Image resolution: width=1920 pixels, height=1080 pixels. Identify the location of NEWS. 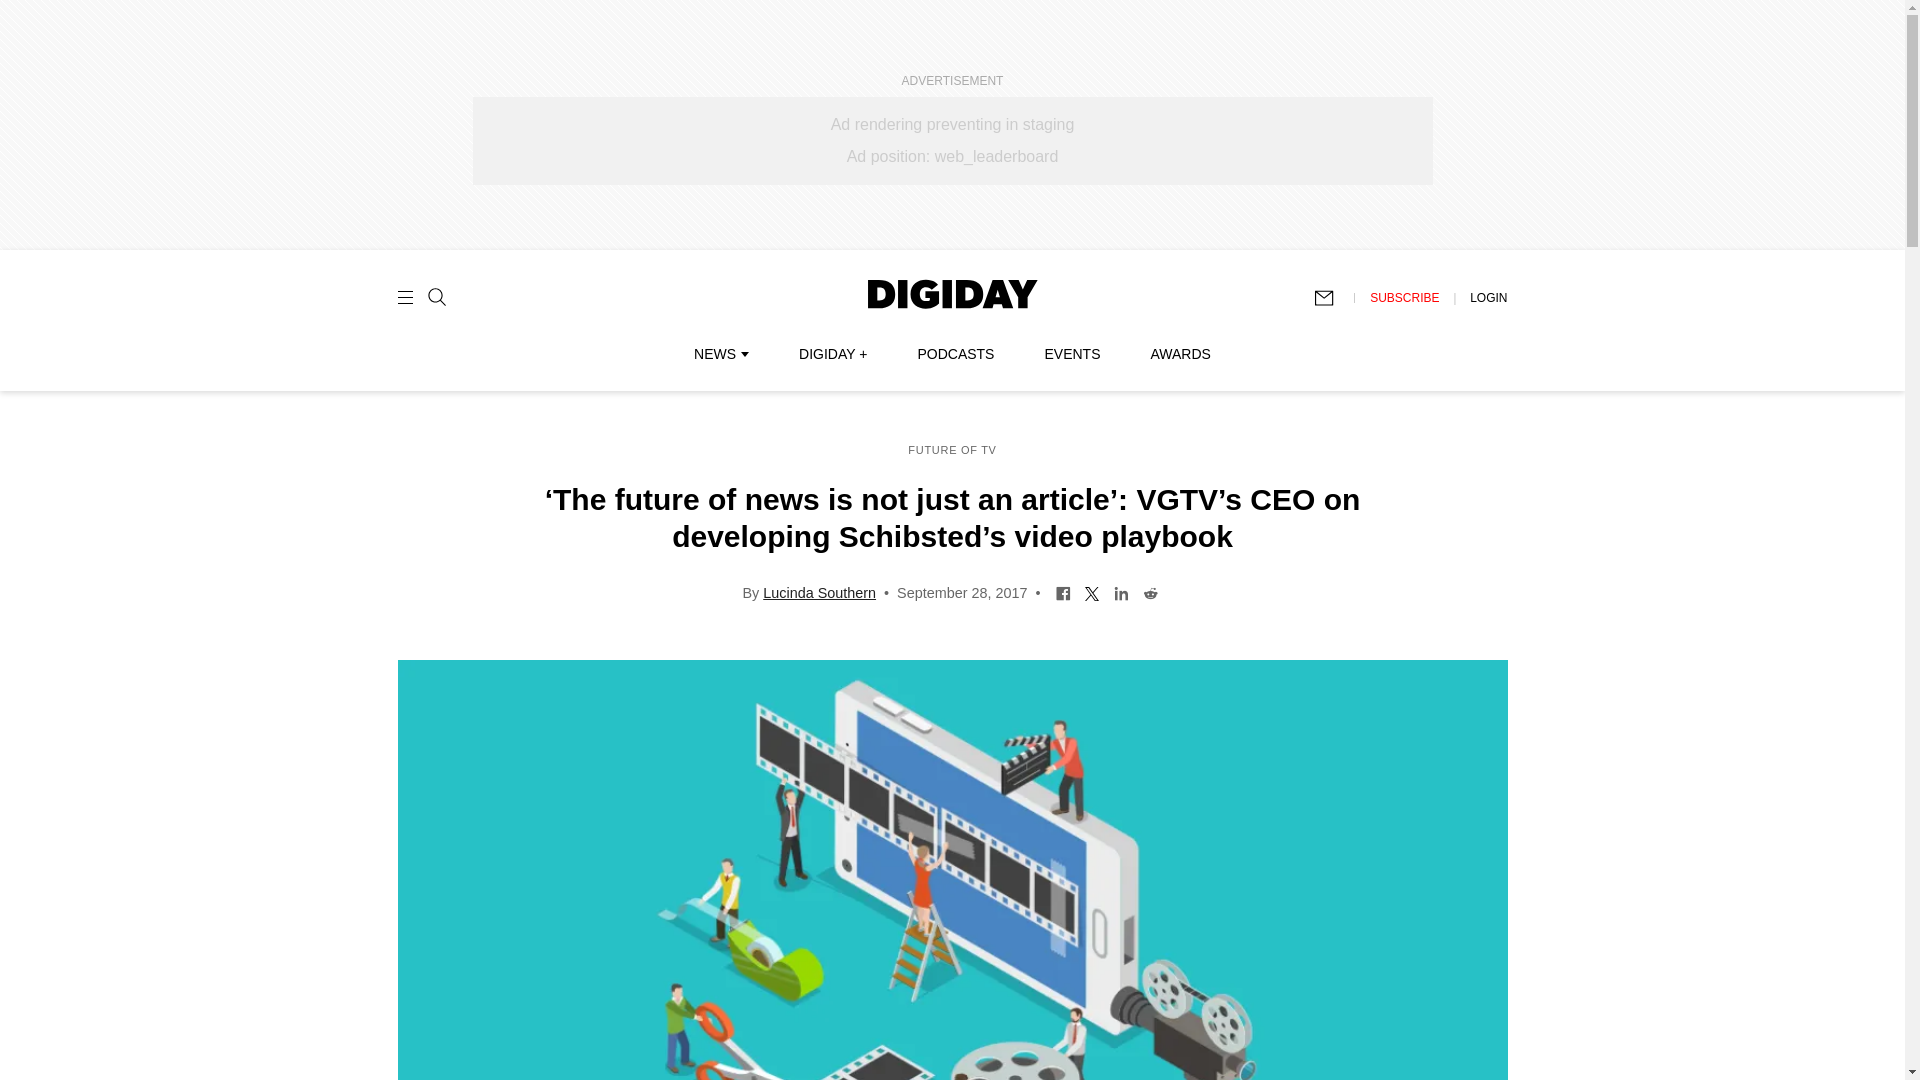
(720, 353).